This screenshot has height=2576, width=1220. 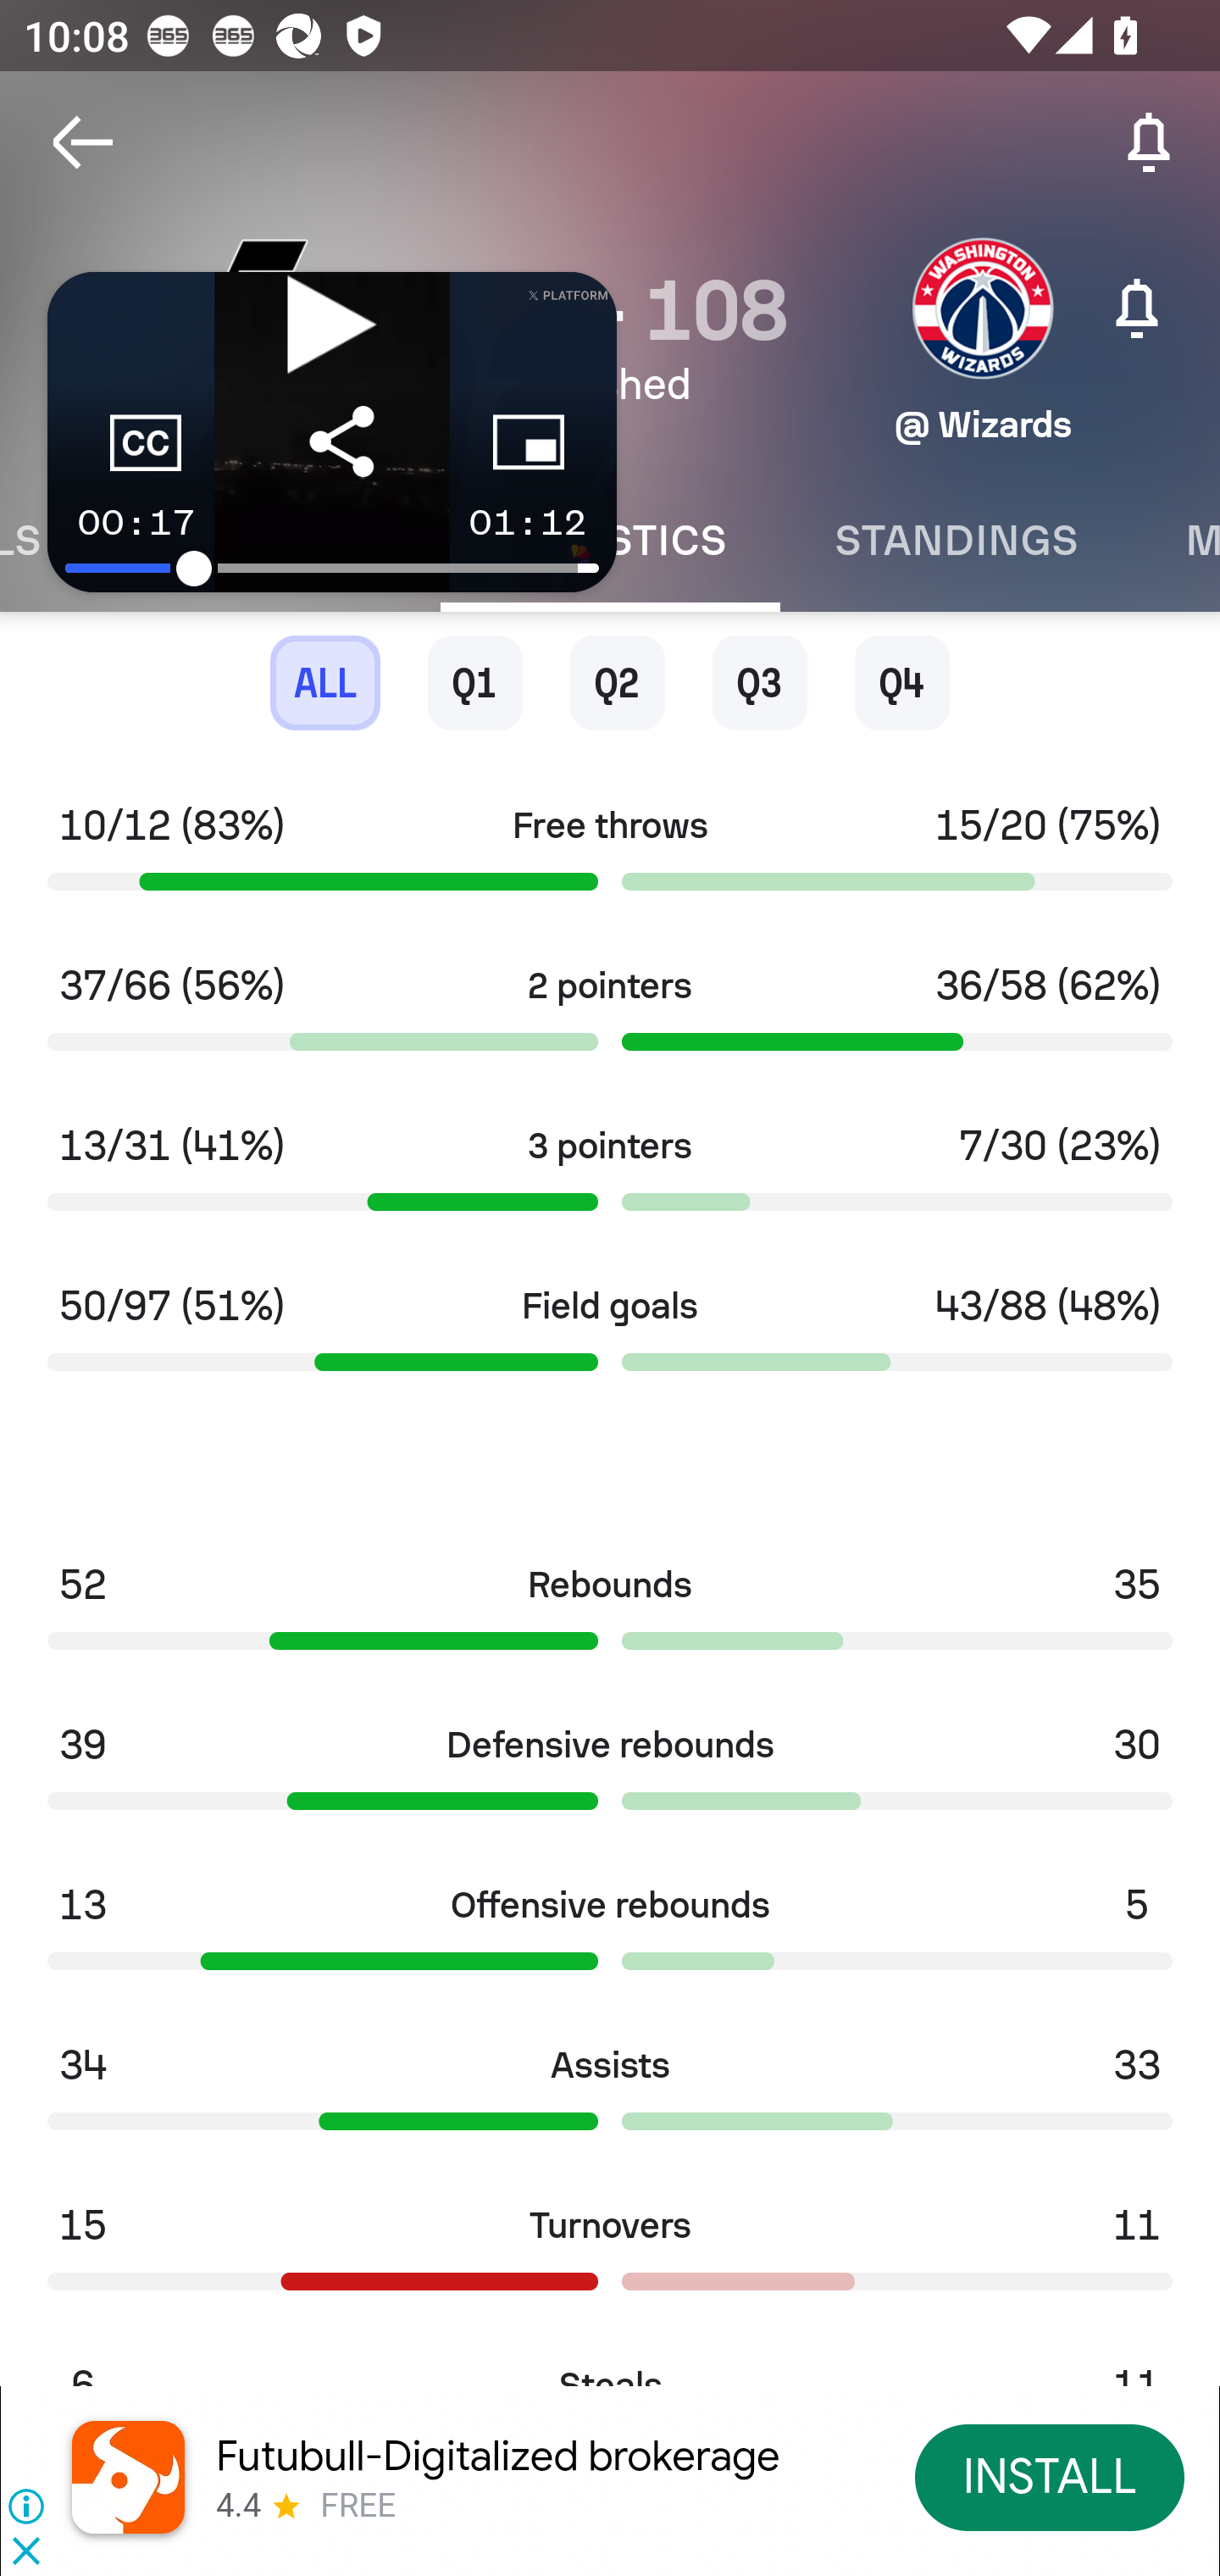 What do you see at coordinates (324, 683) in the screenshot?
I see `ALL` at bounding box center [324, 683].